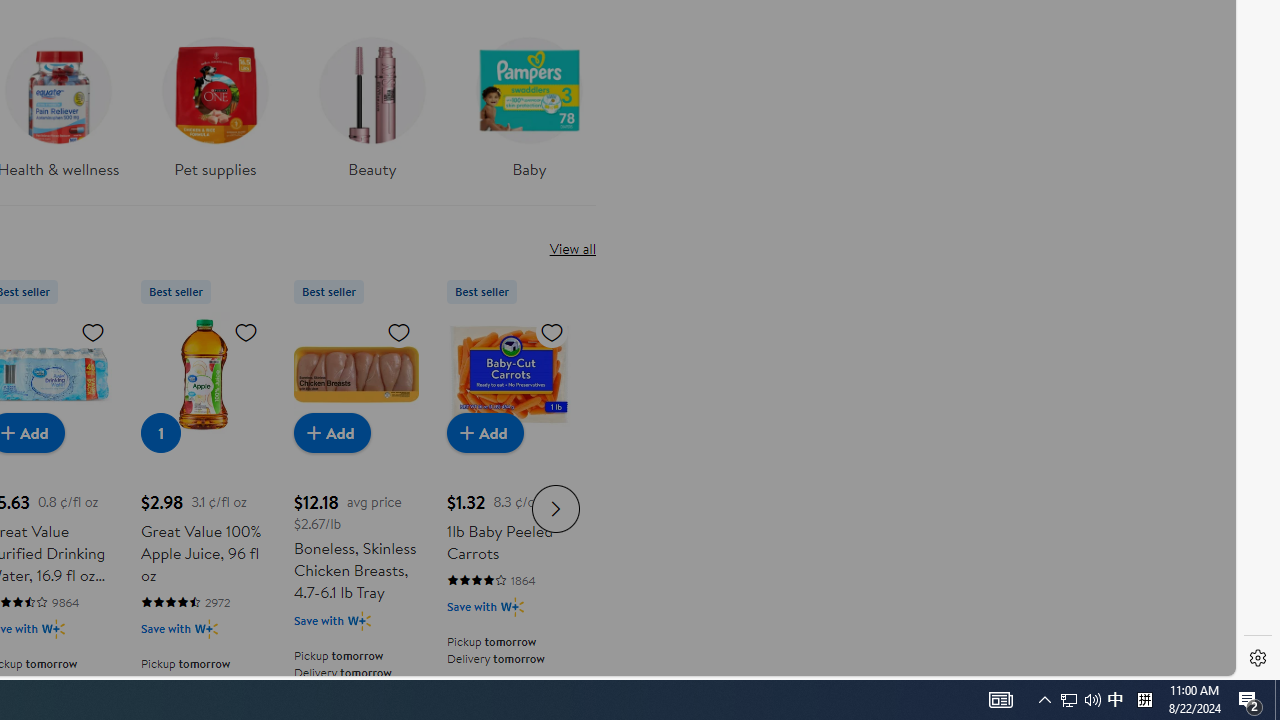 The image size is (1280, 720). What do you see at coordinates (509, 374) in the screenshot?
I see `1lb Baby Peeled Carrots` at bounding box center [509, 374].